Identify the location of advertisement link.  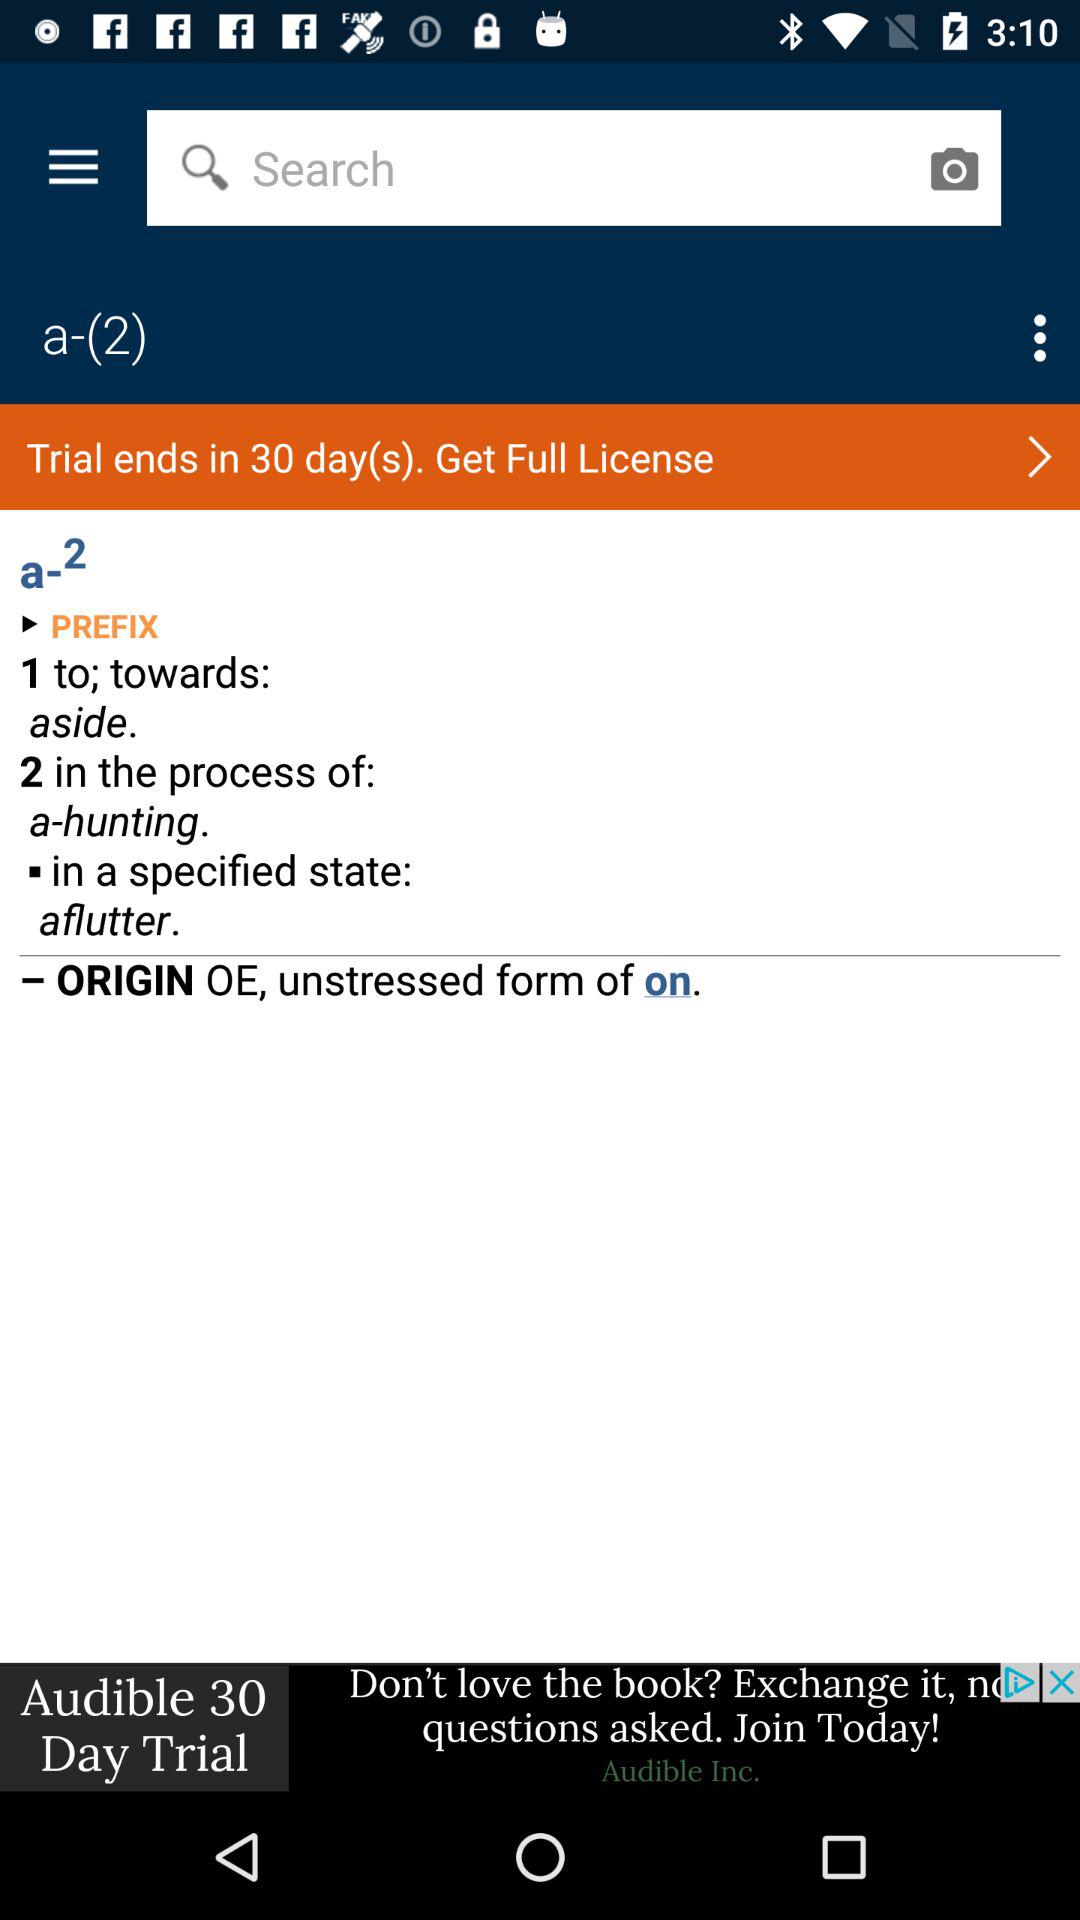
(540, 1728).